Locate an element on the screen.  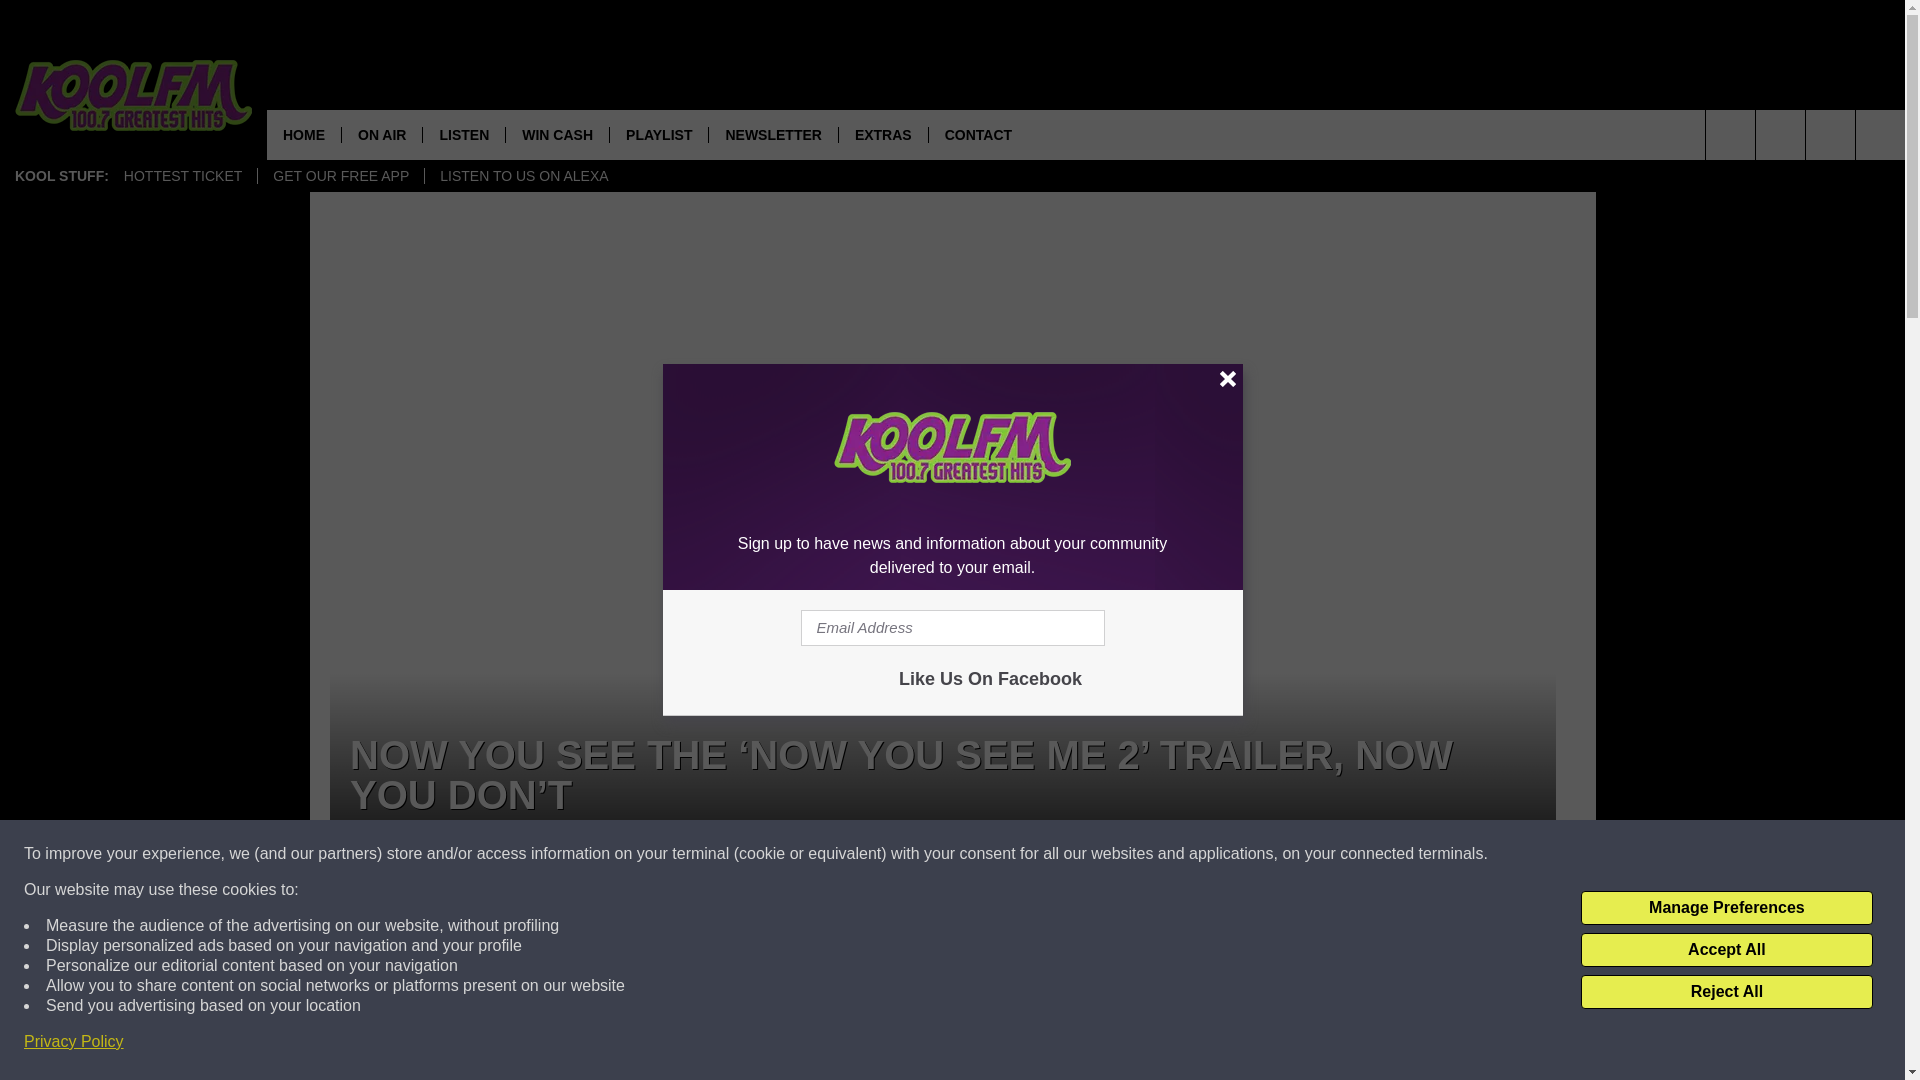
CONTACT is located at coordinates (977, 134).